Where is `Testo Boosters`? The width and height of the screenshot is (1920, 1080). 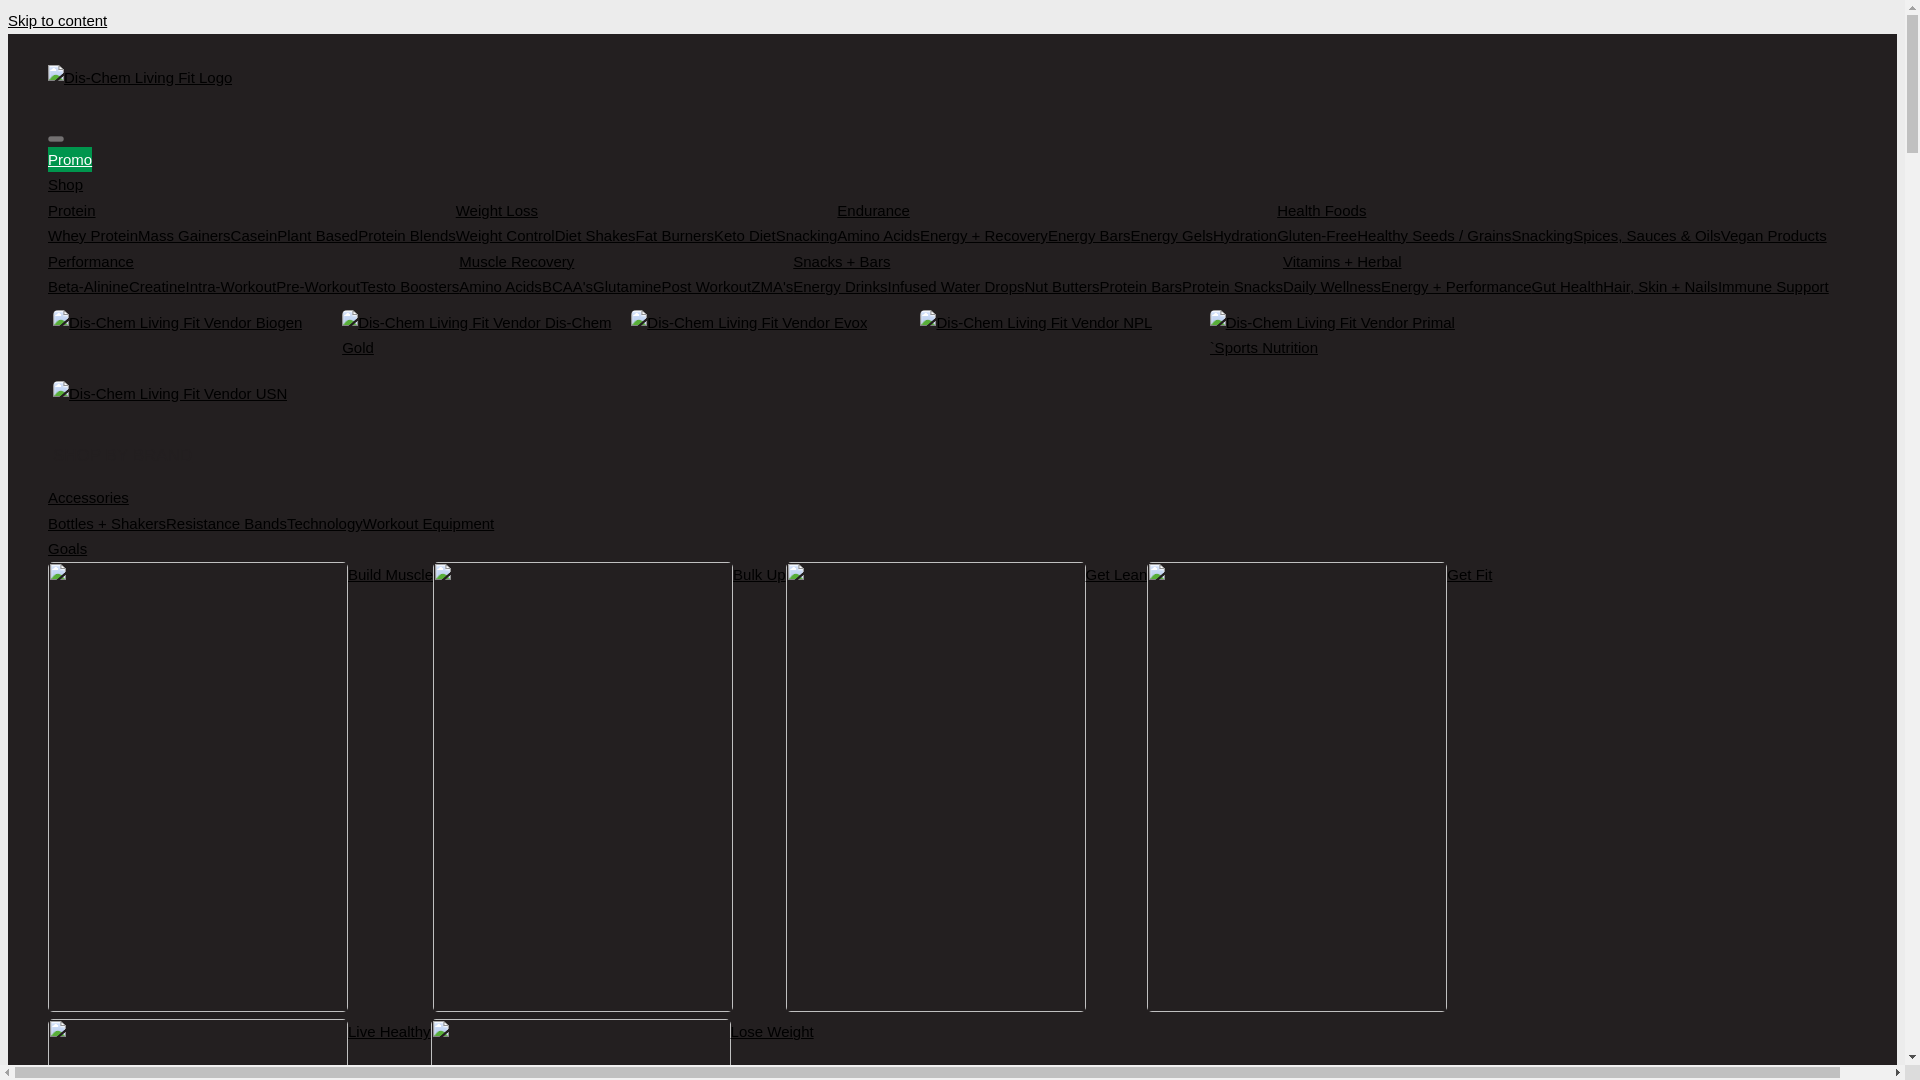
Testo Boosters is located at coordinates (409, 287).